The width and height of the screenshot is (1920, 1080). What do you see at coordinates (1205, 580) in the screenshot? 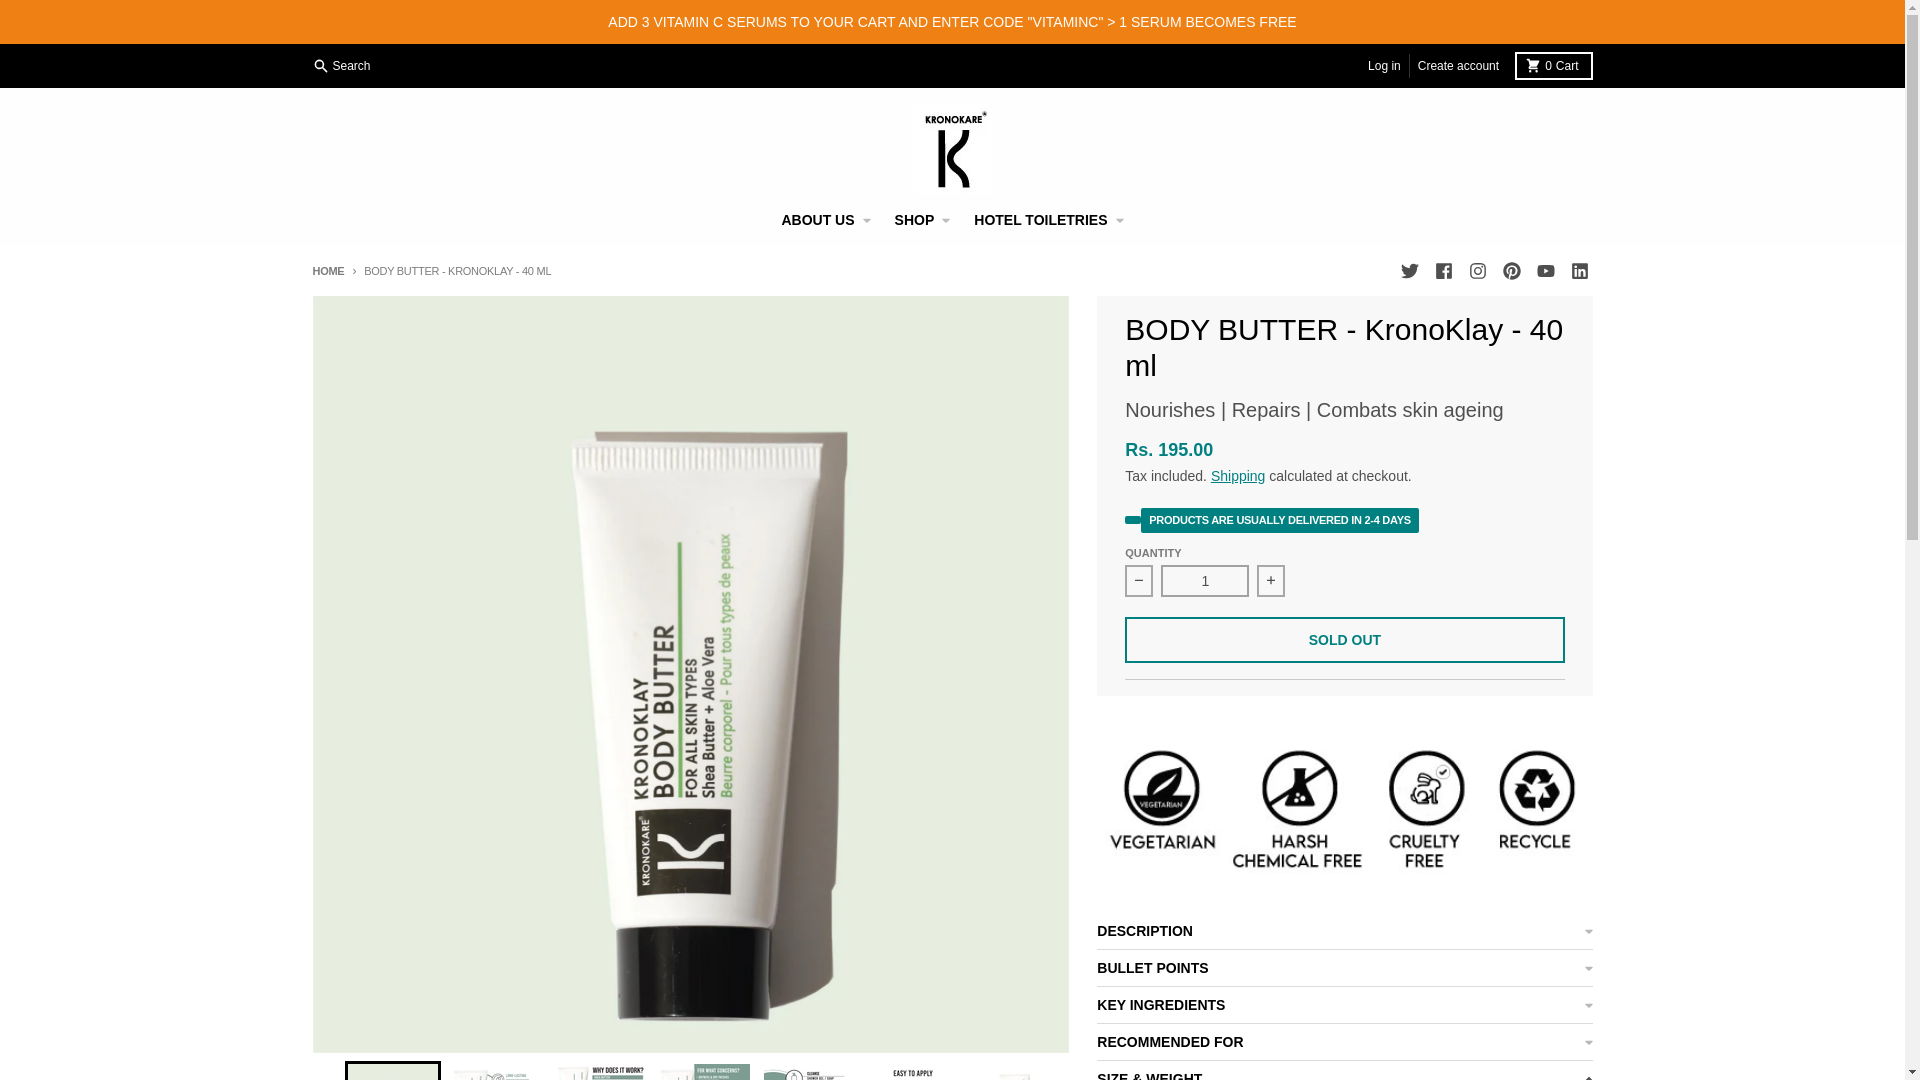
I see `Twitter - Kronokare` at bounding box center [1205, 580].